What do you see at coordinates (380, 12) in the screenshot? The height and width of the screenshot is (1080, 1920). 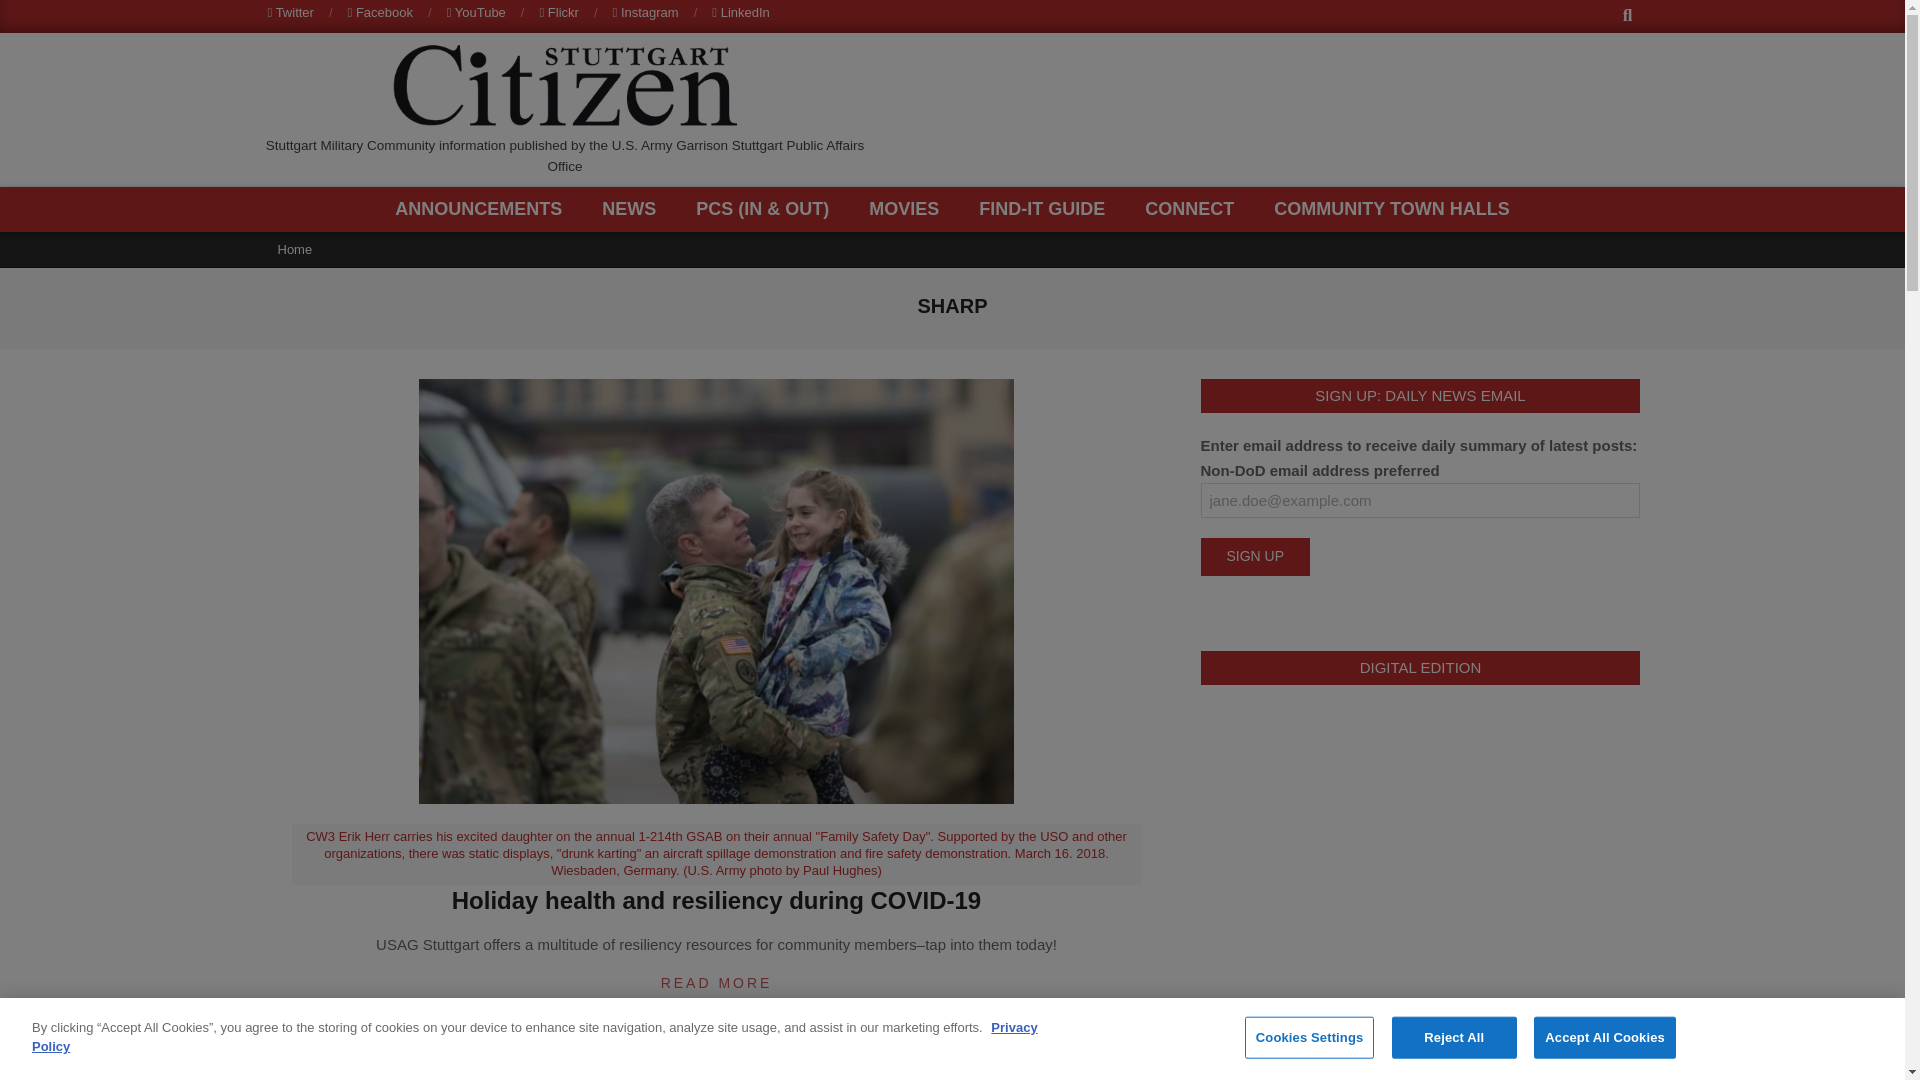 I see `Facebook` at bounding box center [380, 12].